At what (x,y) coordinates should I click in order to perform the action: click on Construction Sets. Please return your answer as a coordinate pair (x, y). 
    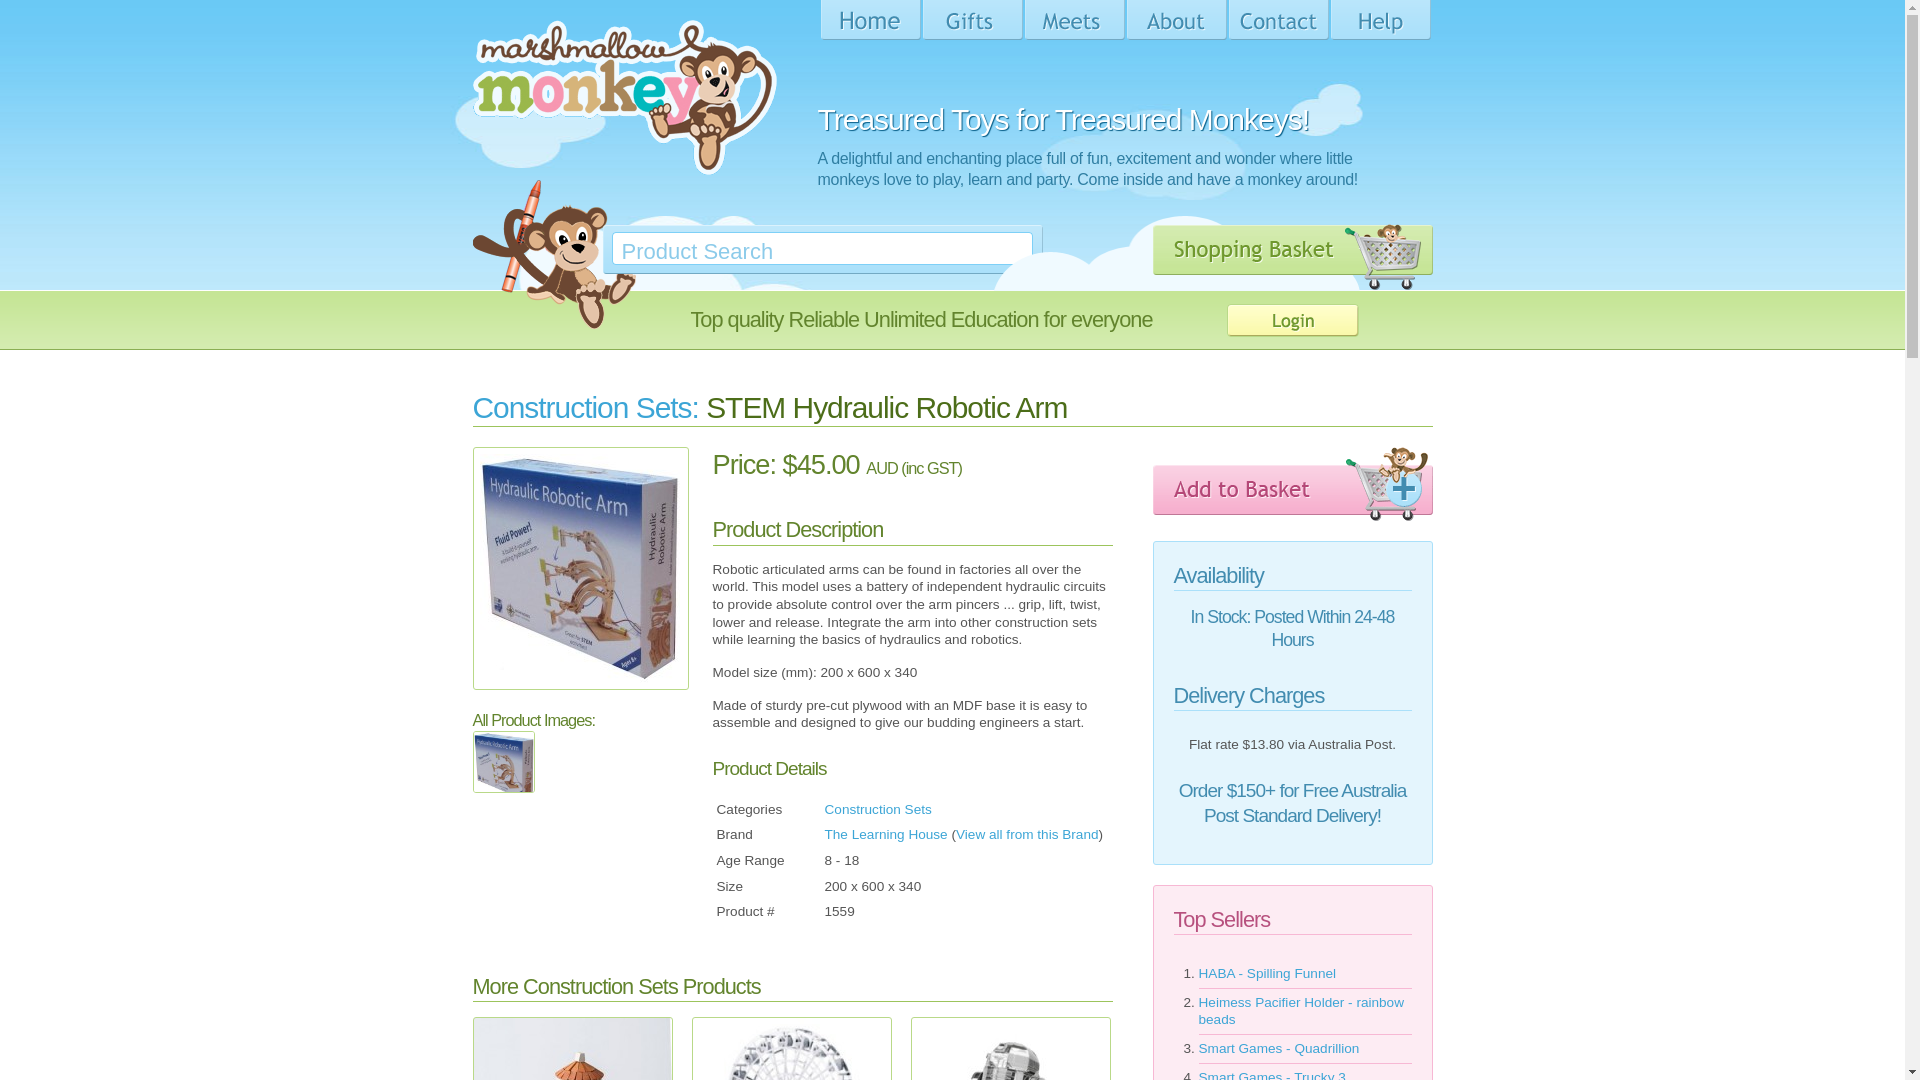
    Looking at the image, I should click on (878, 810).